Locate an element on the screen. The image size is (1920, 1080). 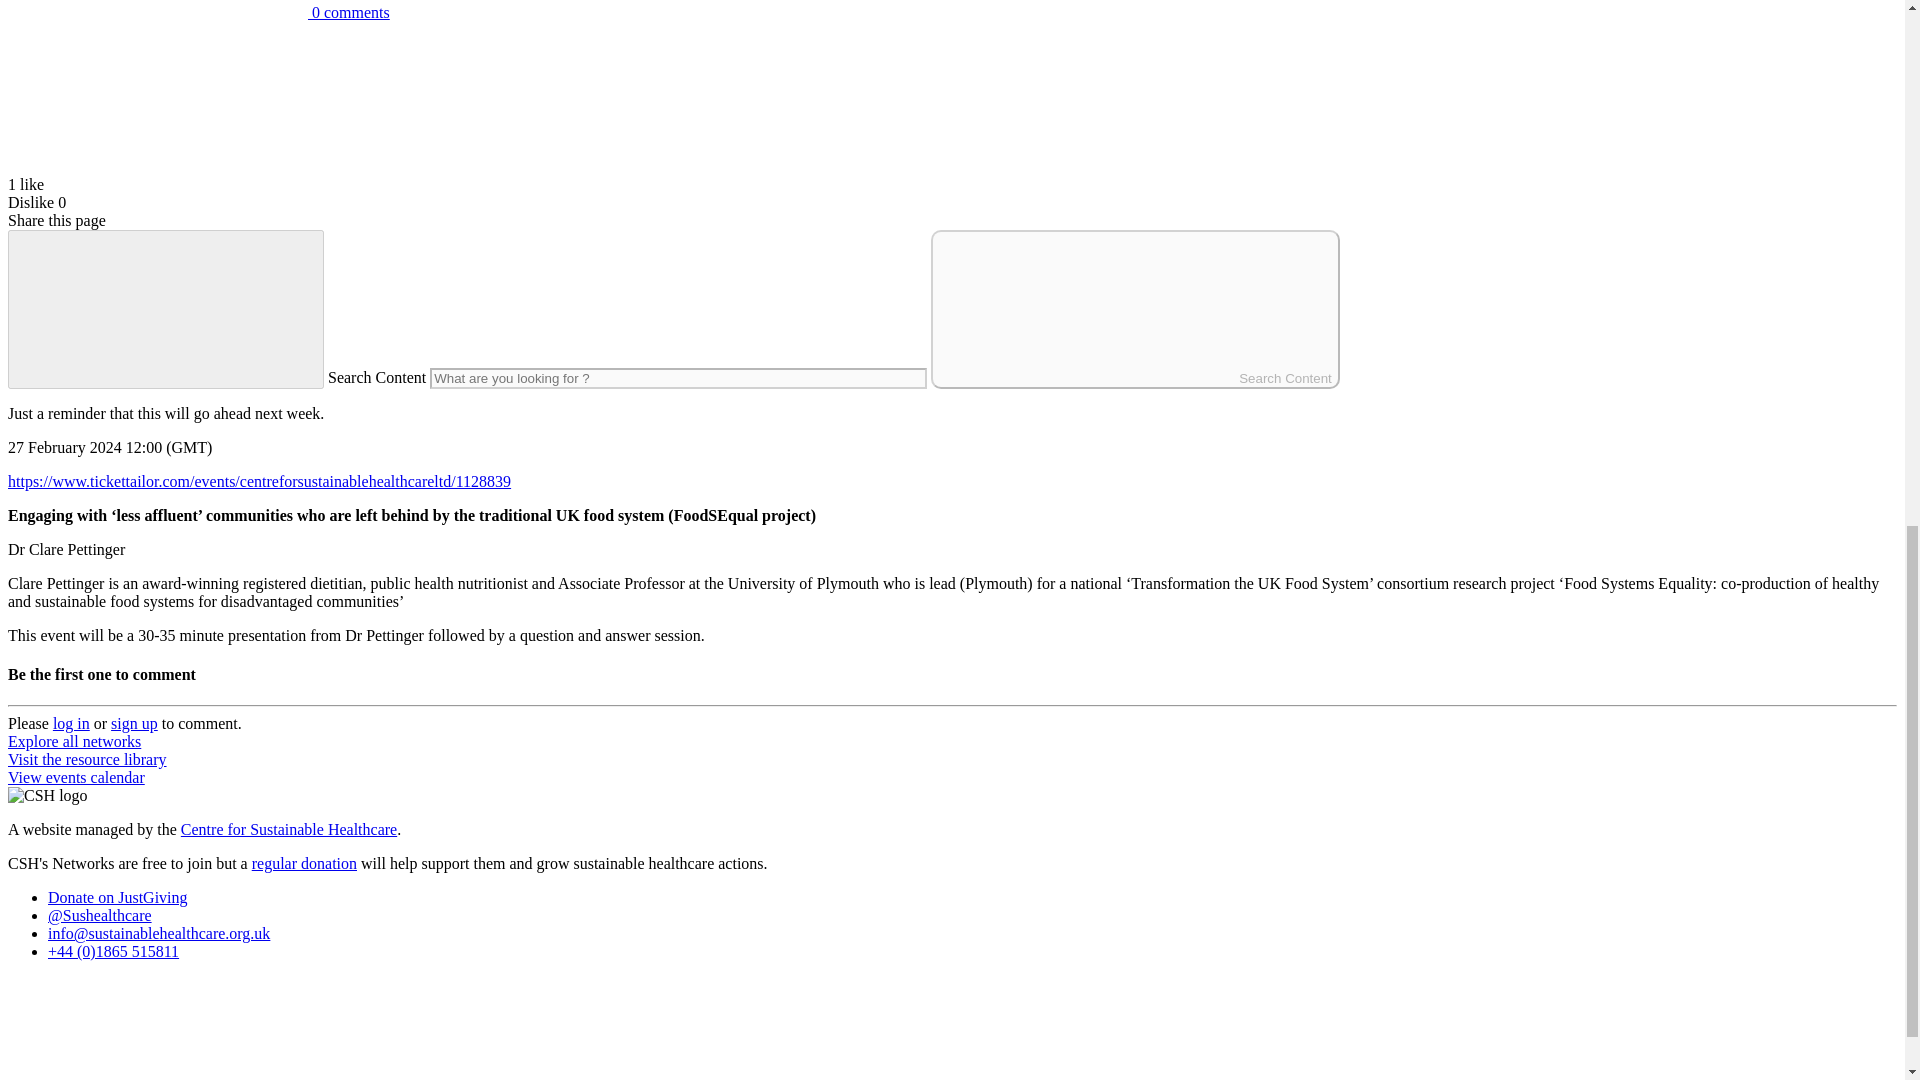
regular donation is located at coordinates (304, 863).